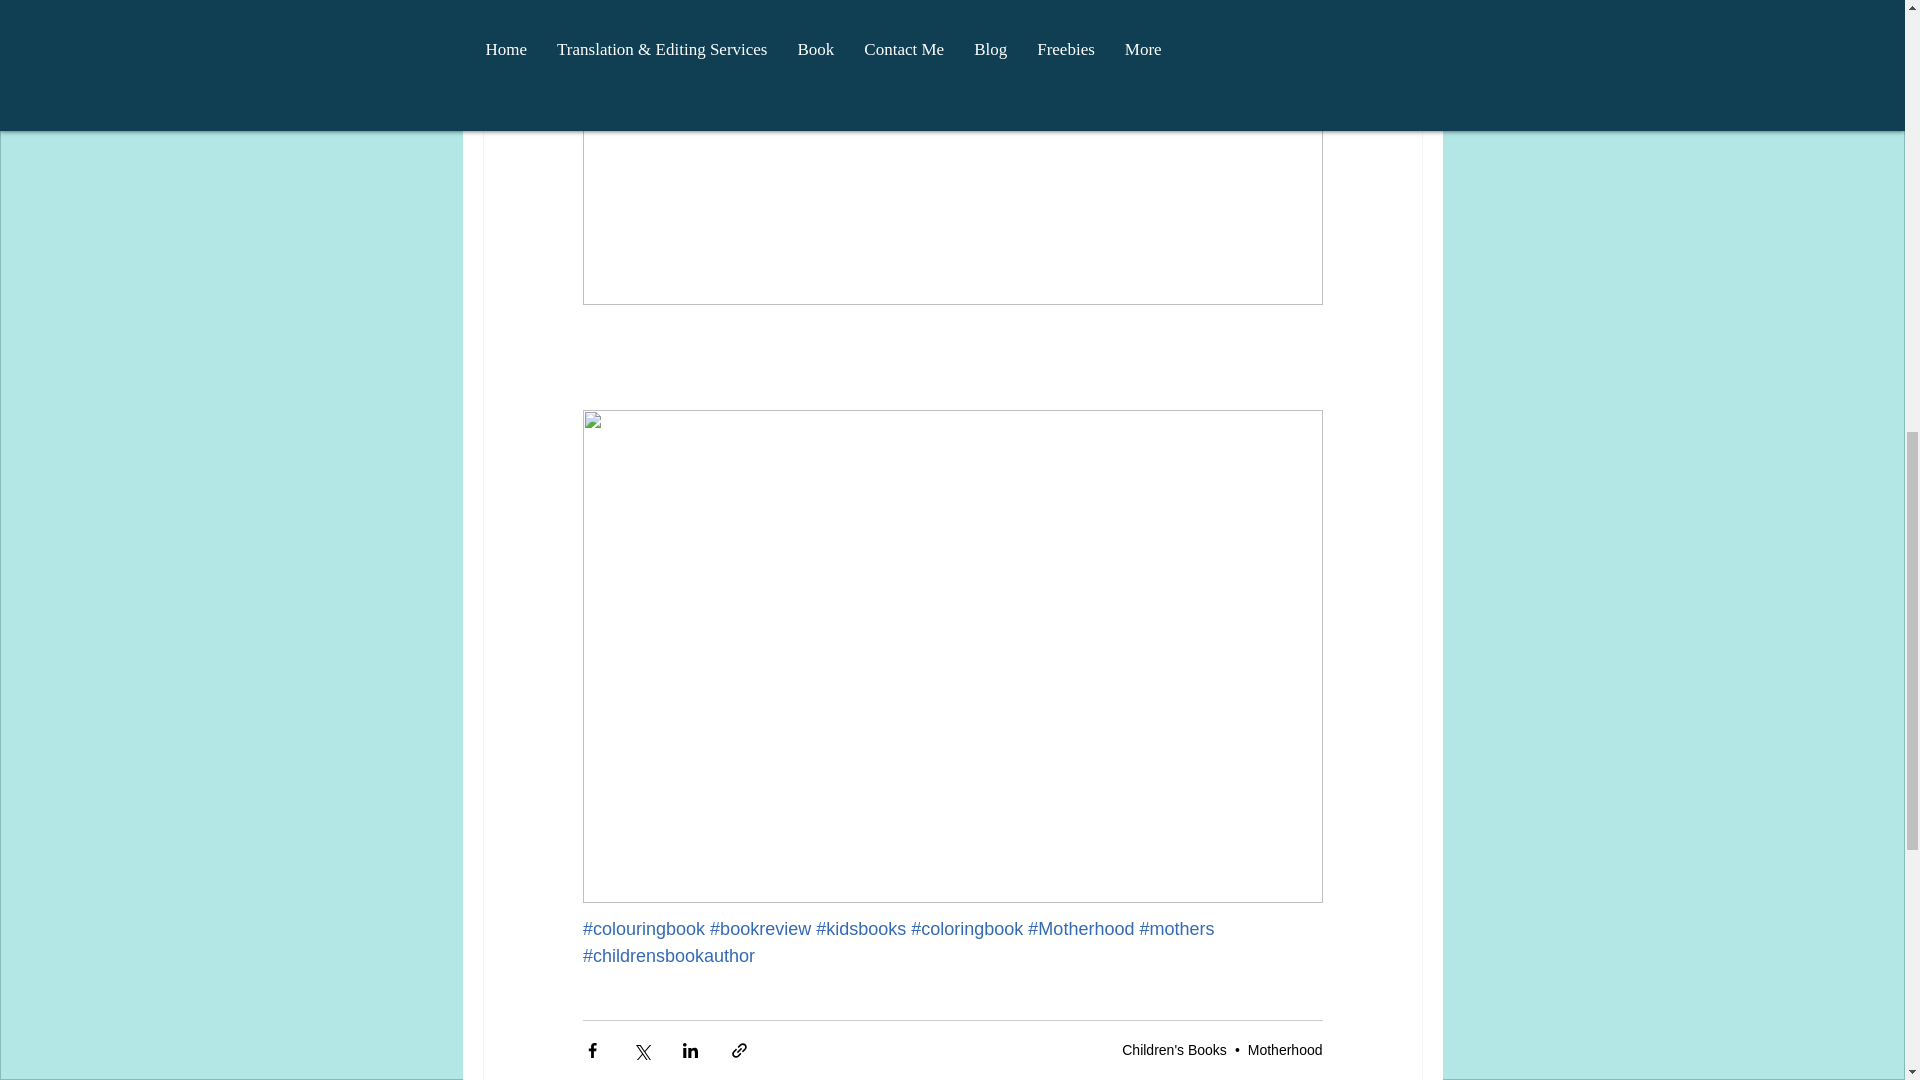 This screenshot has height=1080, width=1920. I want to click on Children's Books, so click(1174, 1050).